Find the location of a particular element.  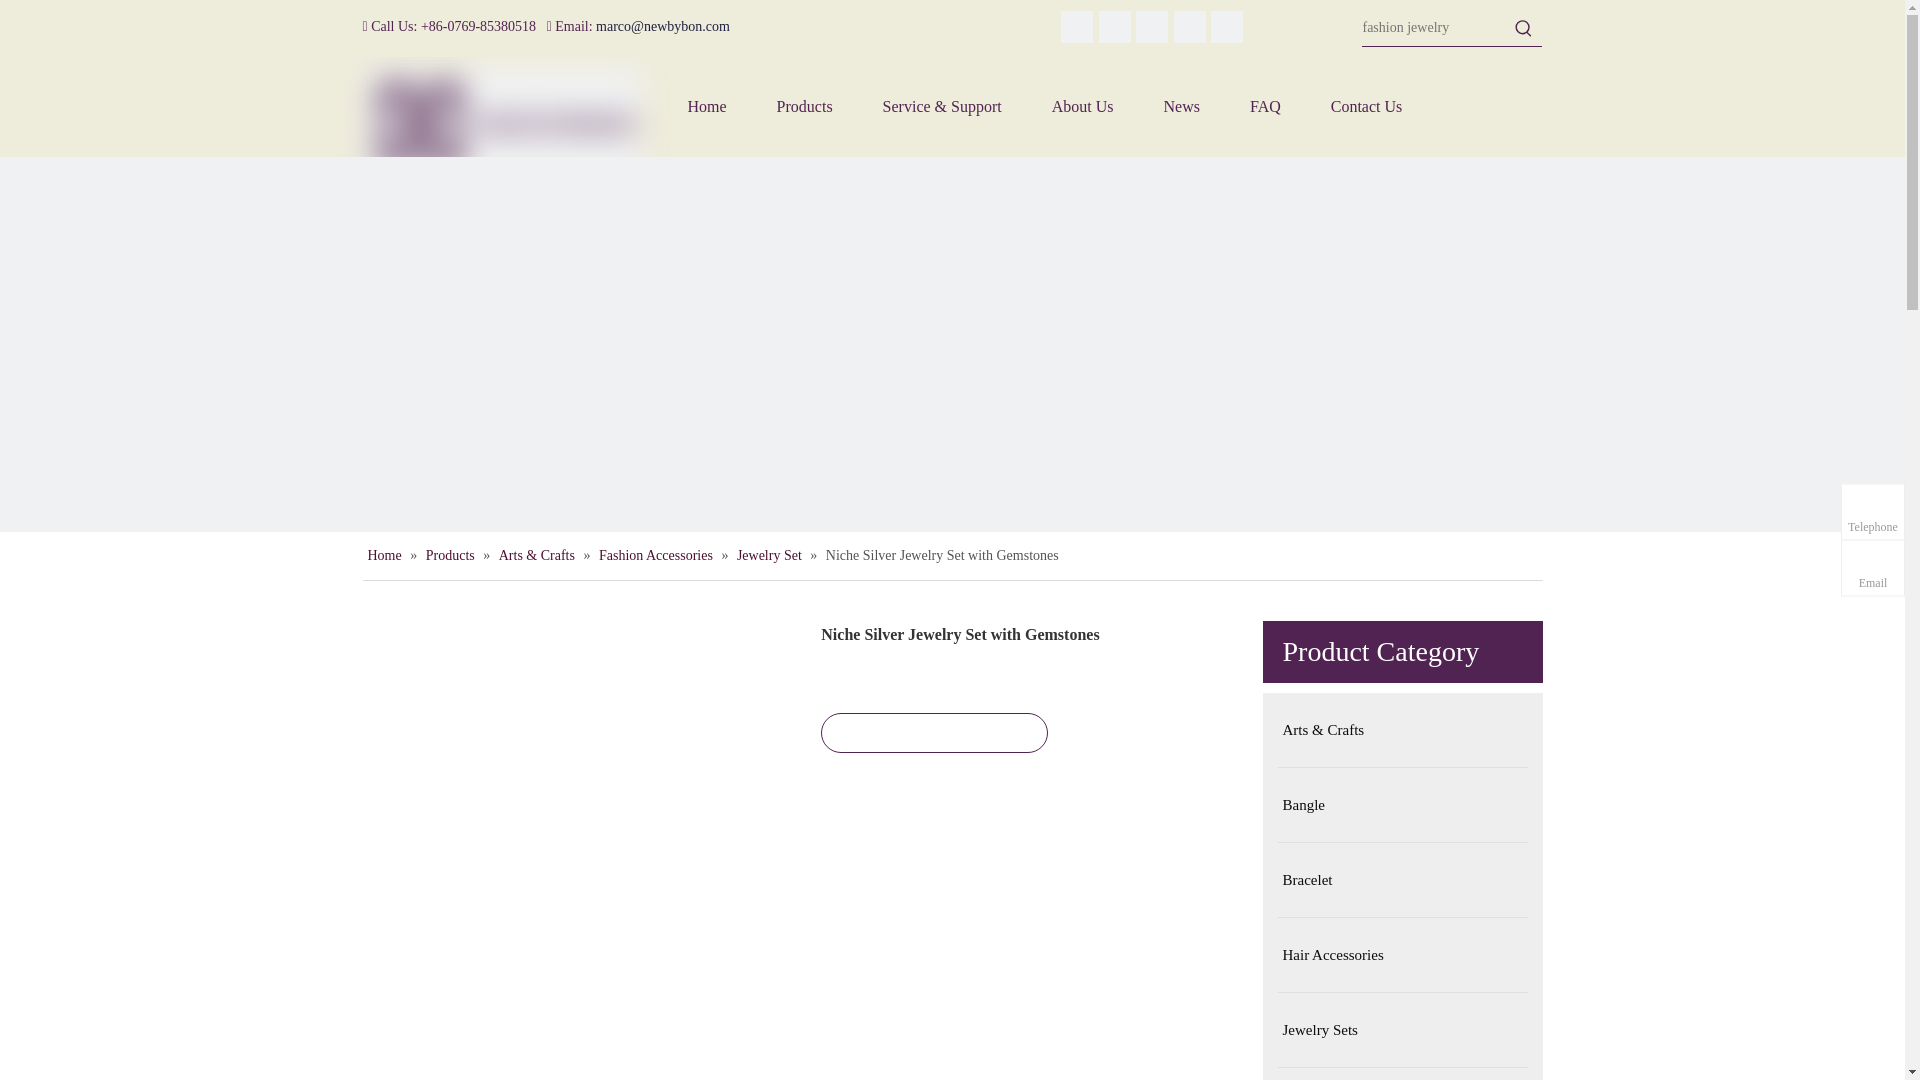

Home is located at coordinates (706, 106).